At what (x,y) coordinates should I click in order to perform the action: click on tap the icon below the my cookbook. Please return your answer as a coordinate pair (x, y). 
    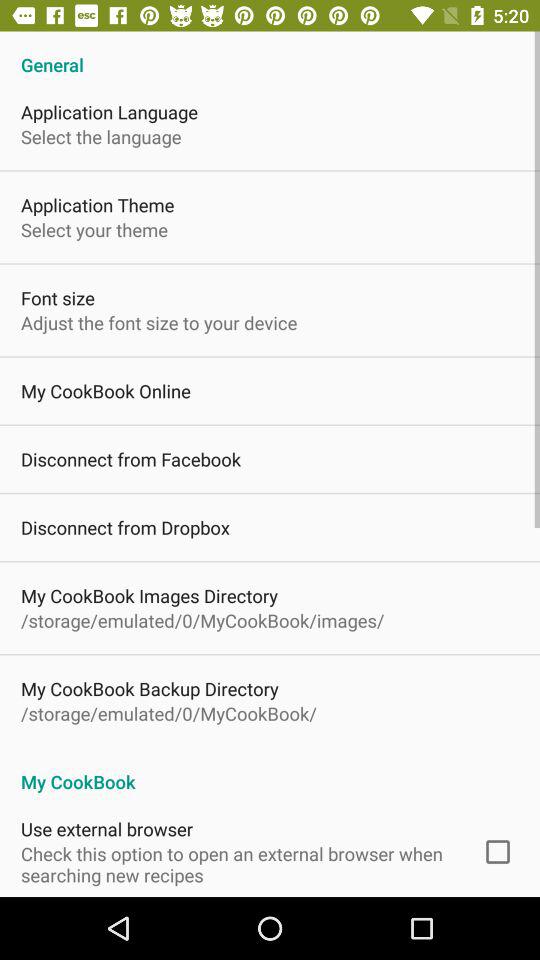
    Looking at the image, I should click on (498, 852).